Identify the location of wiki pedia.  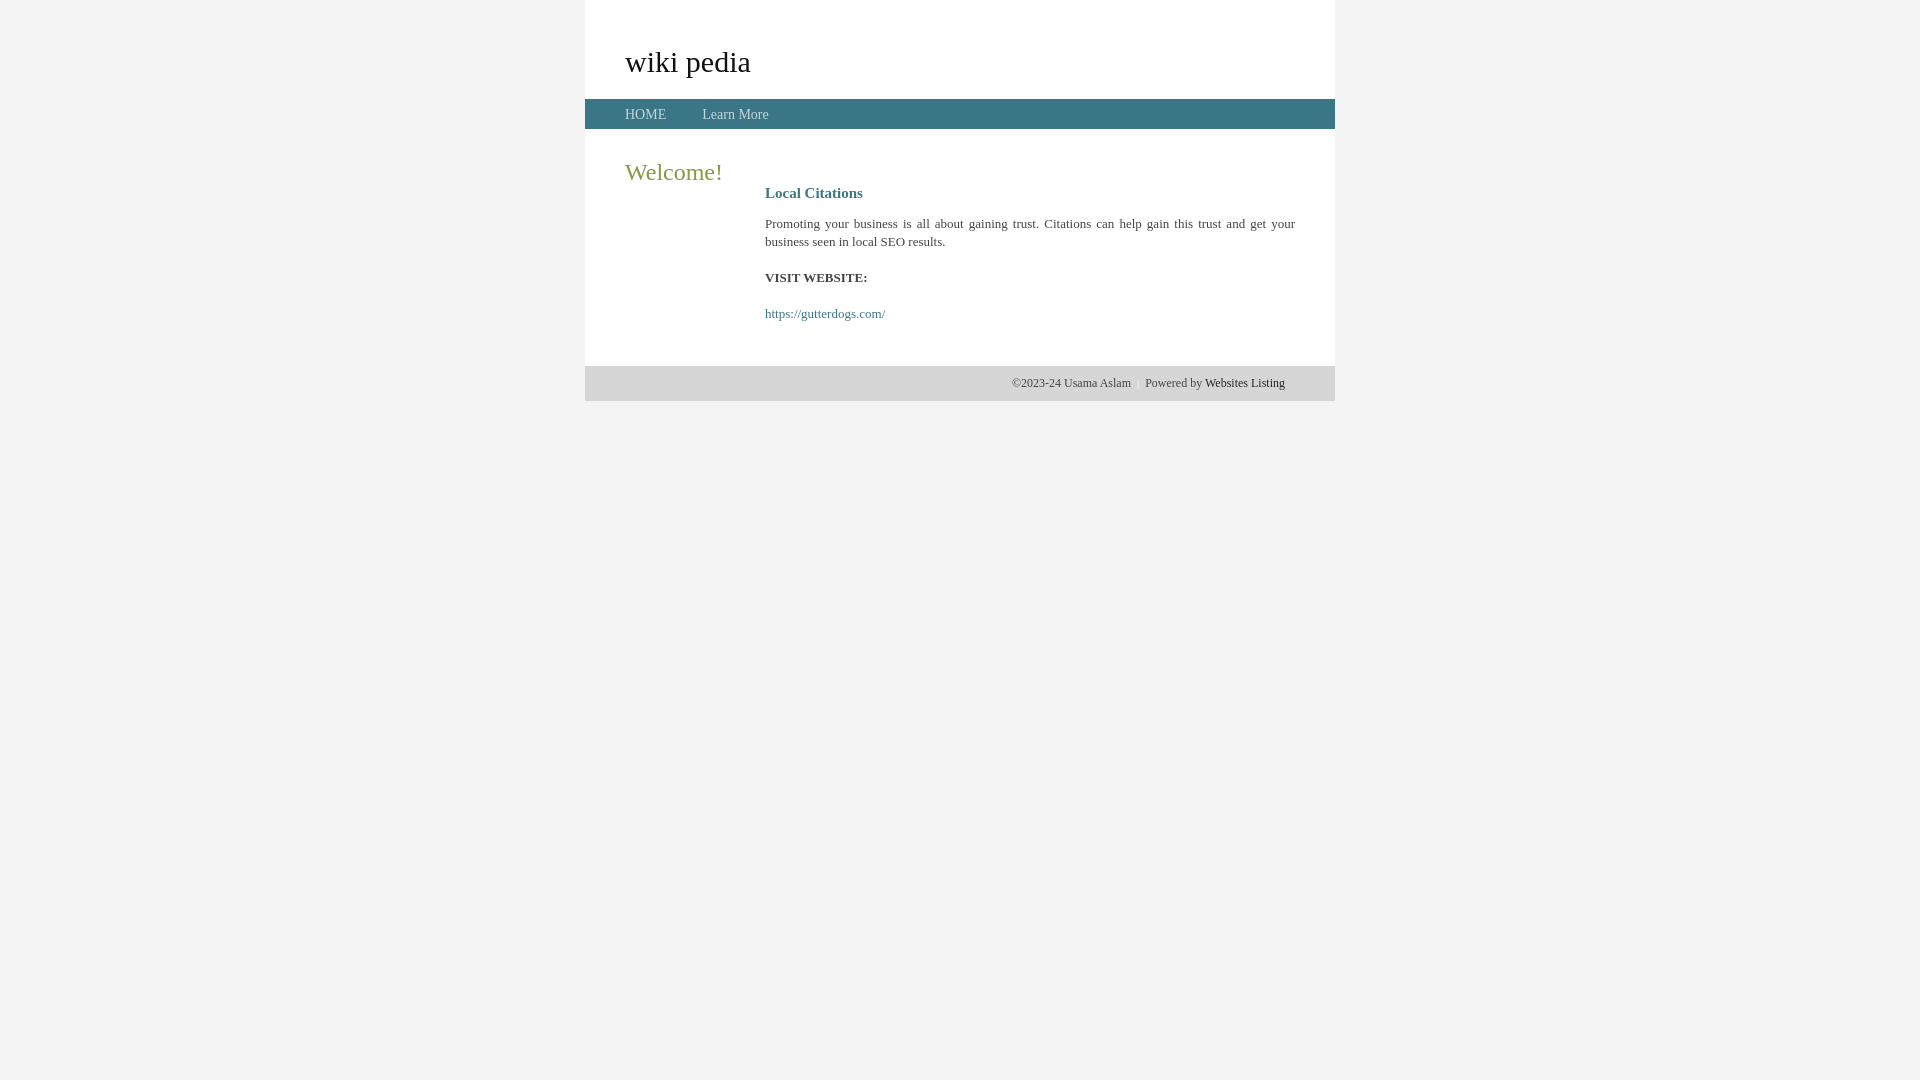
(688, 61).